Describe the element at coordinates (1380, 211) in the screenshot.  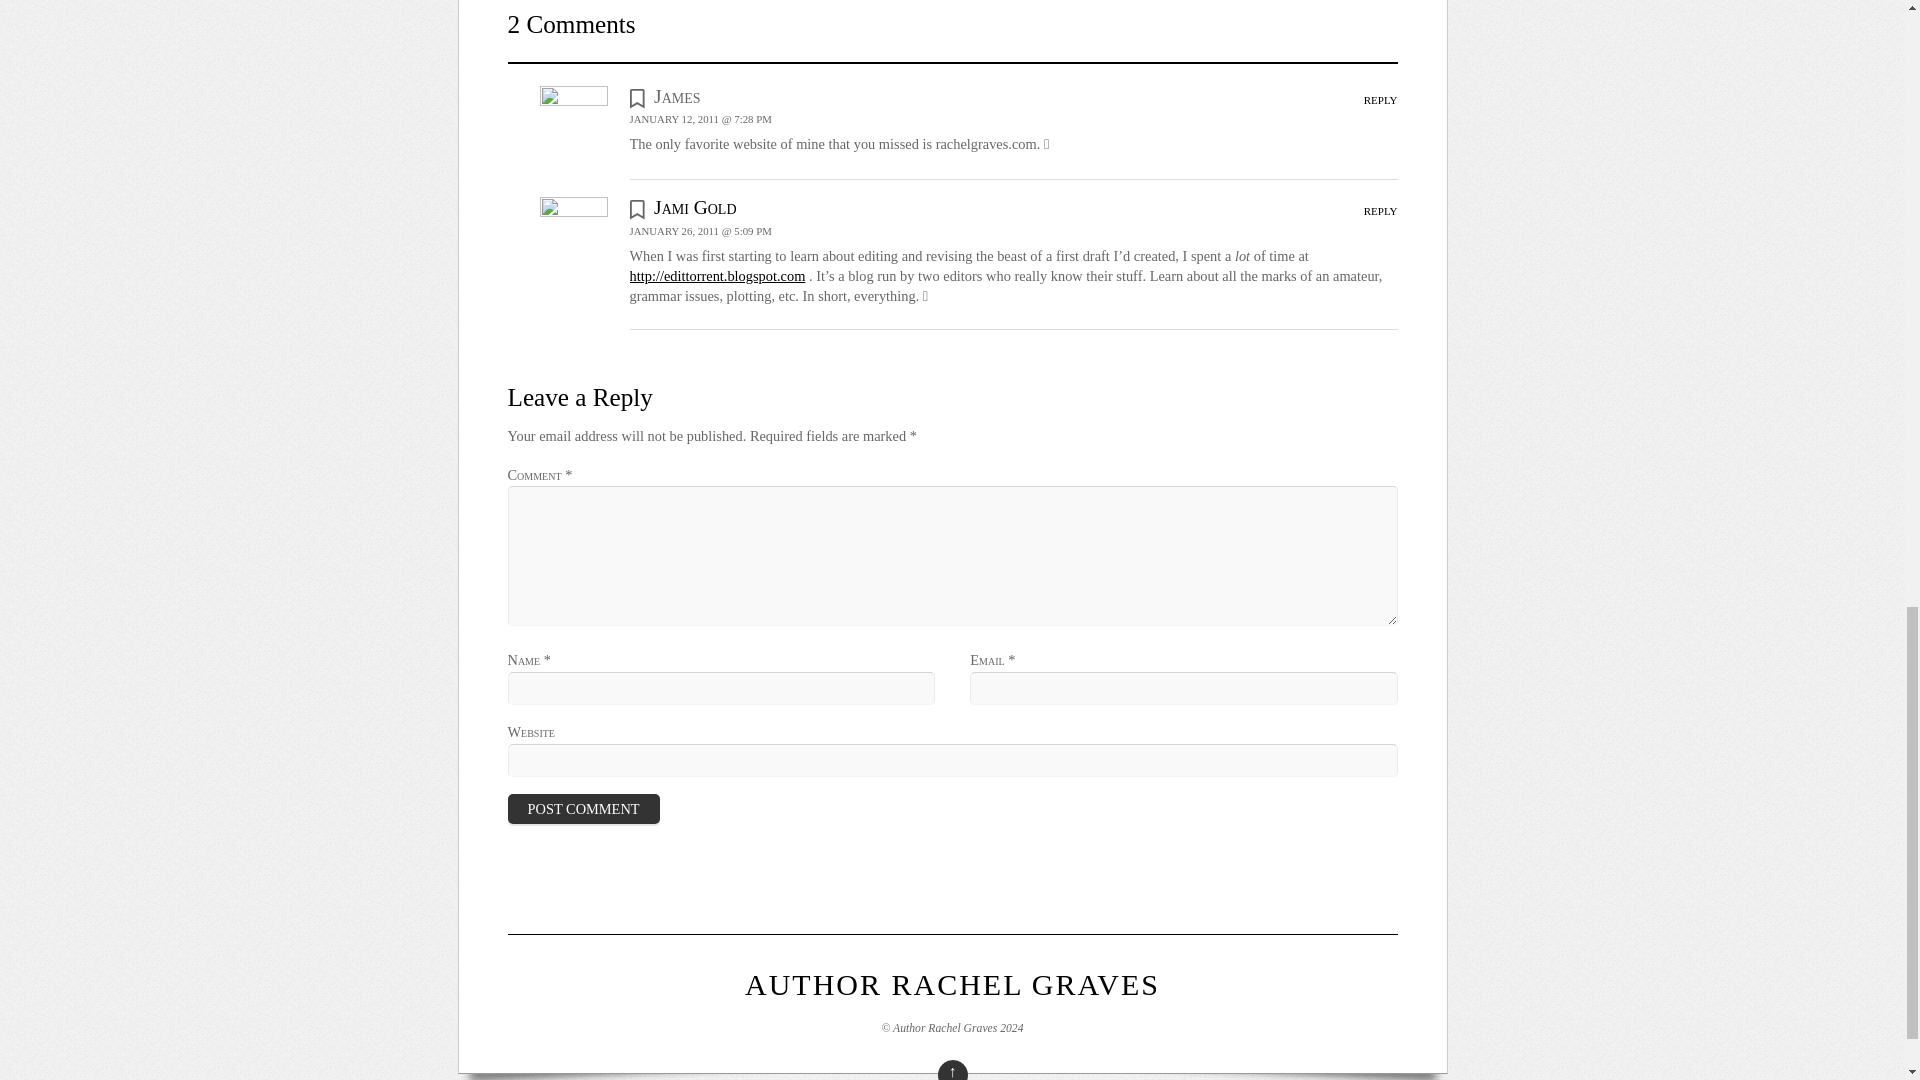
I see `REPLY` at that location.